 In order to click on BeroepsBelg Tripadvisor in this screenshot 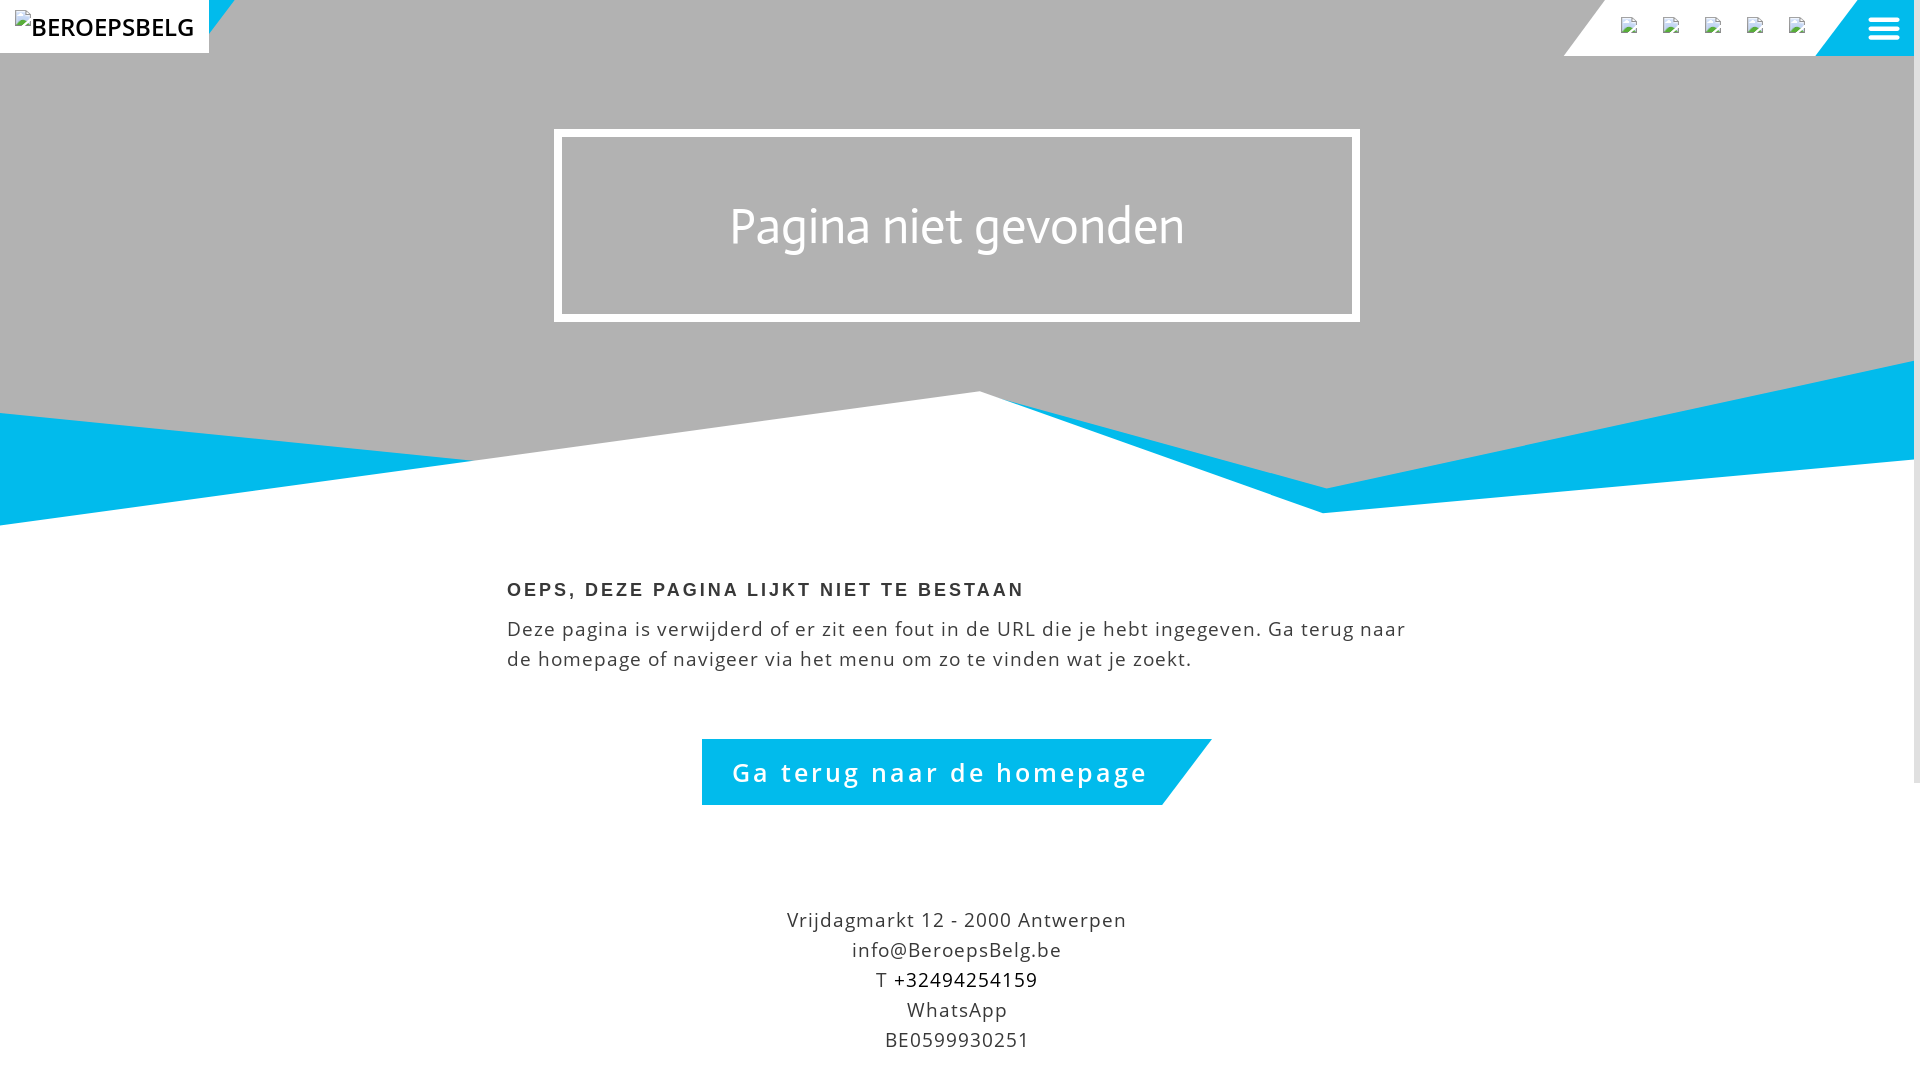, I will do `click(1794, 25)`.